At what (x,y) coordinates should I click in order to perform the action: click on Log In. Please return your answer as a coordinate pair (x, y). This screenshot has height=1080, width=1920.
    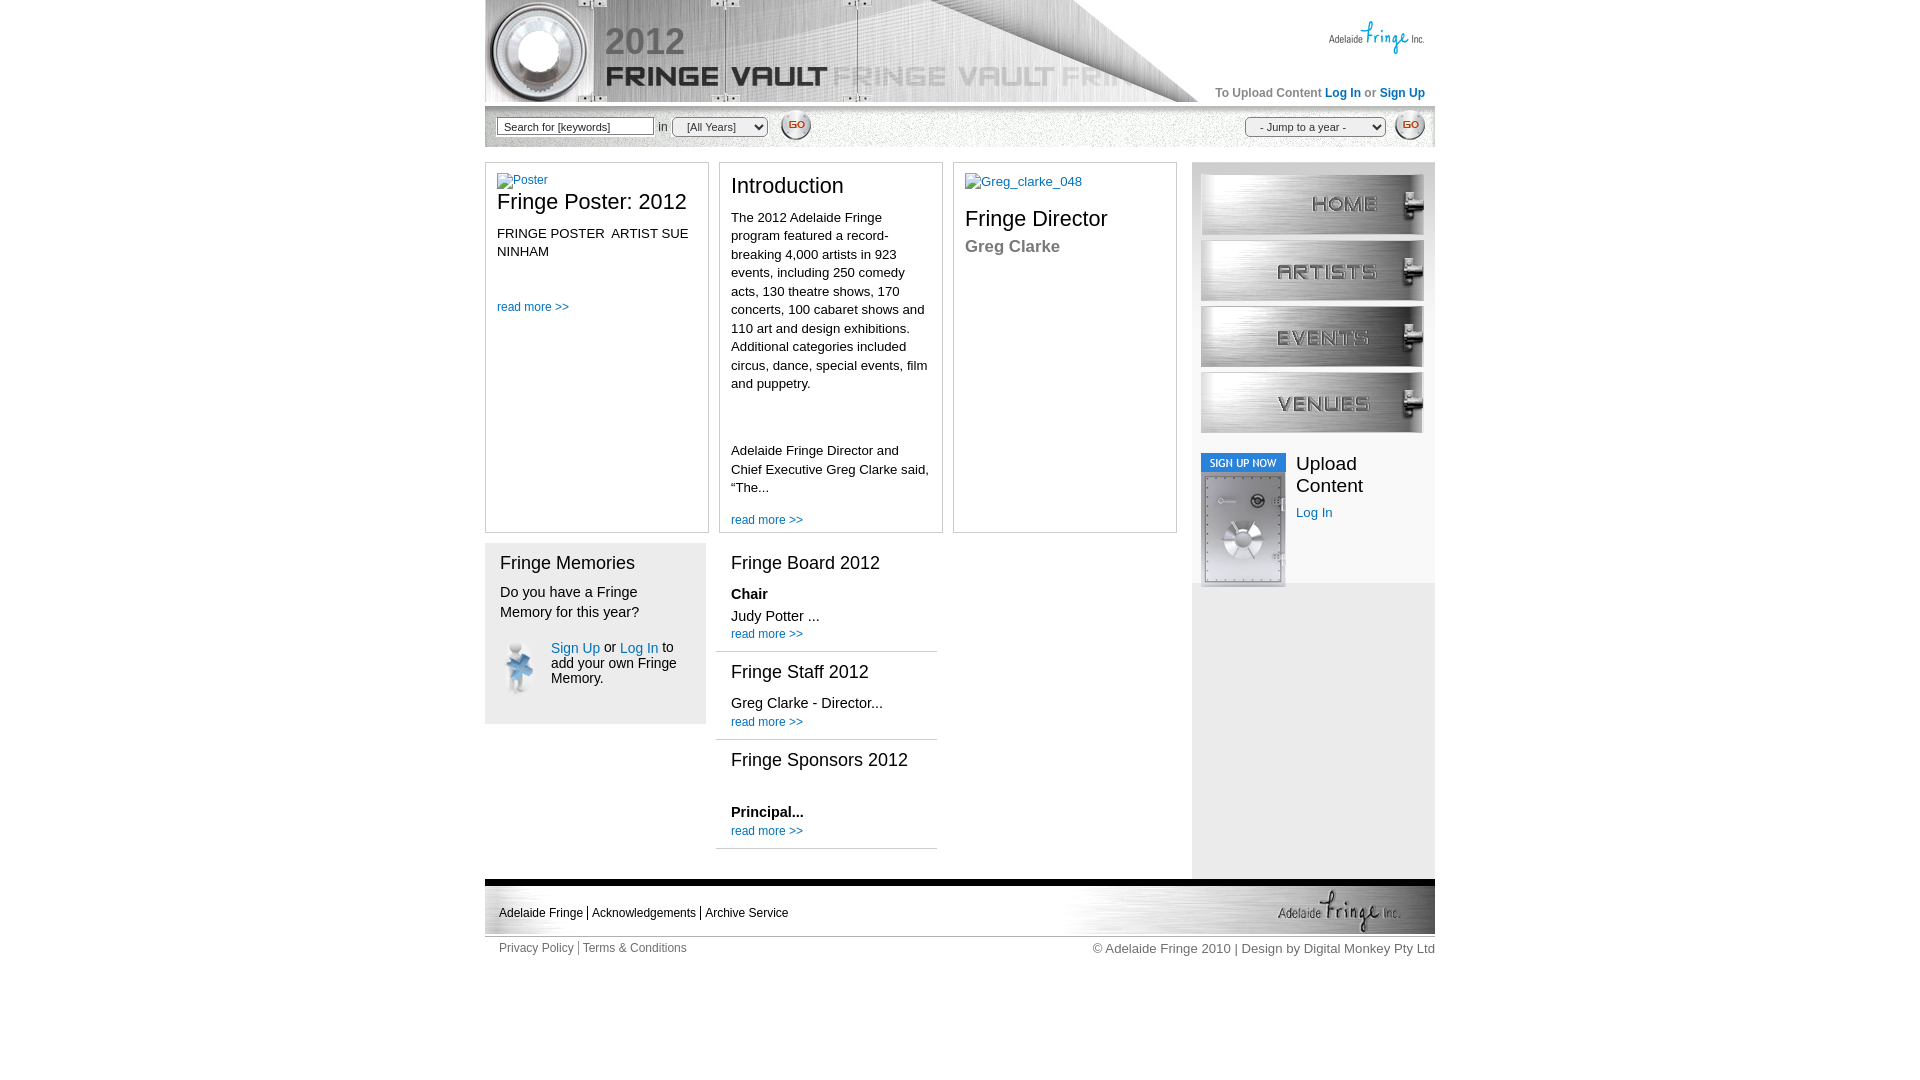
    Looking at the image, I should click on (1314, 512).